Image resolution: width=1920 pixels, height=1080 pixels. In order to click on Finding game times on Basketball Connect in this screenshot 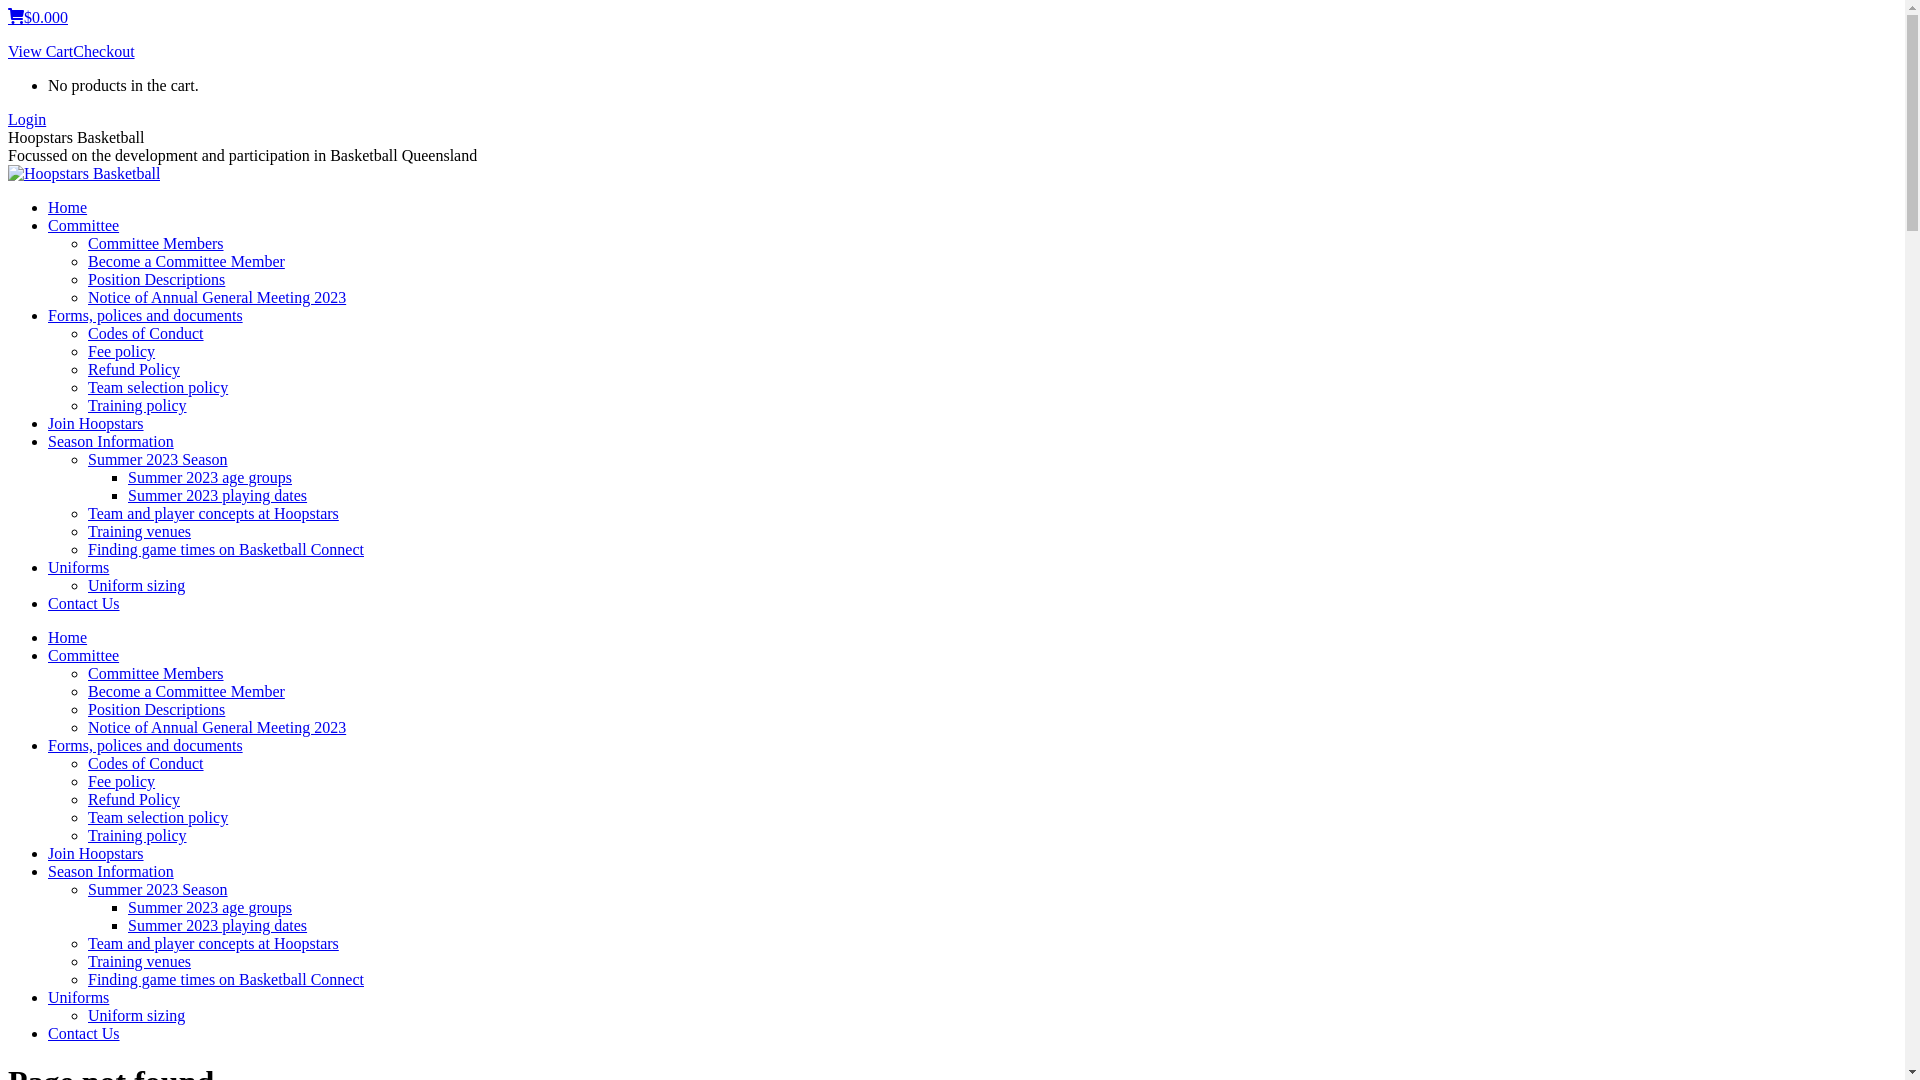, I will do `click(226, 550)`.